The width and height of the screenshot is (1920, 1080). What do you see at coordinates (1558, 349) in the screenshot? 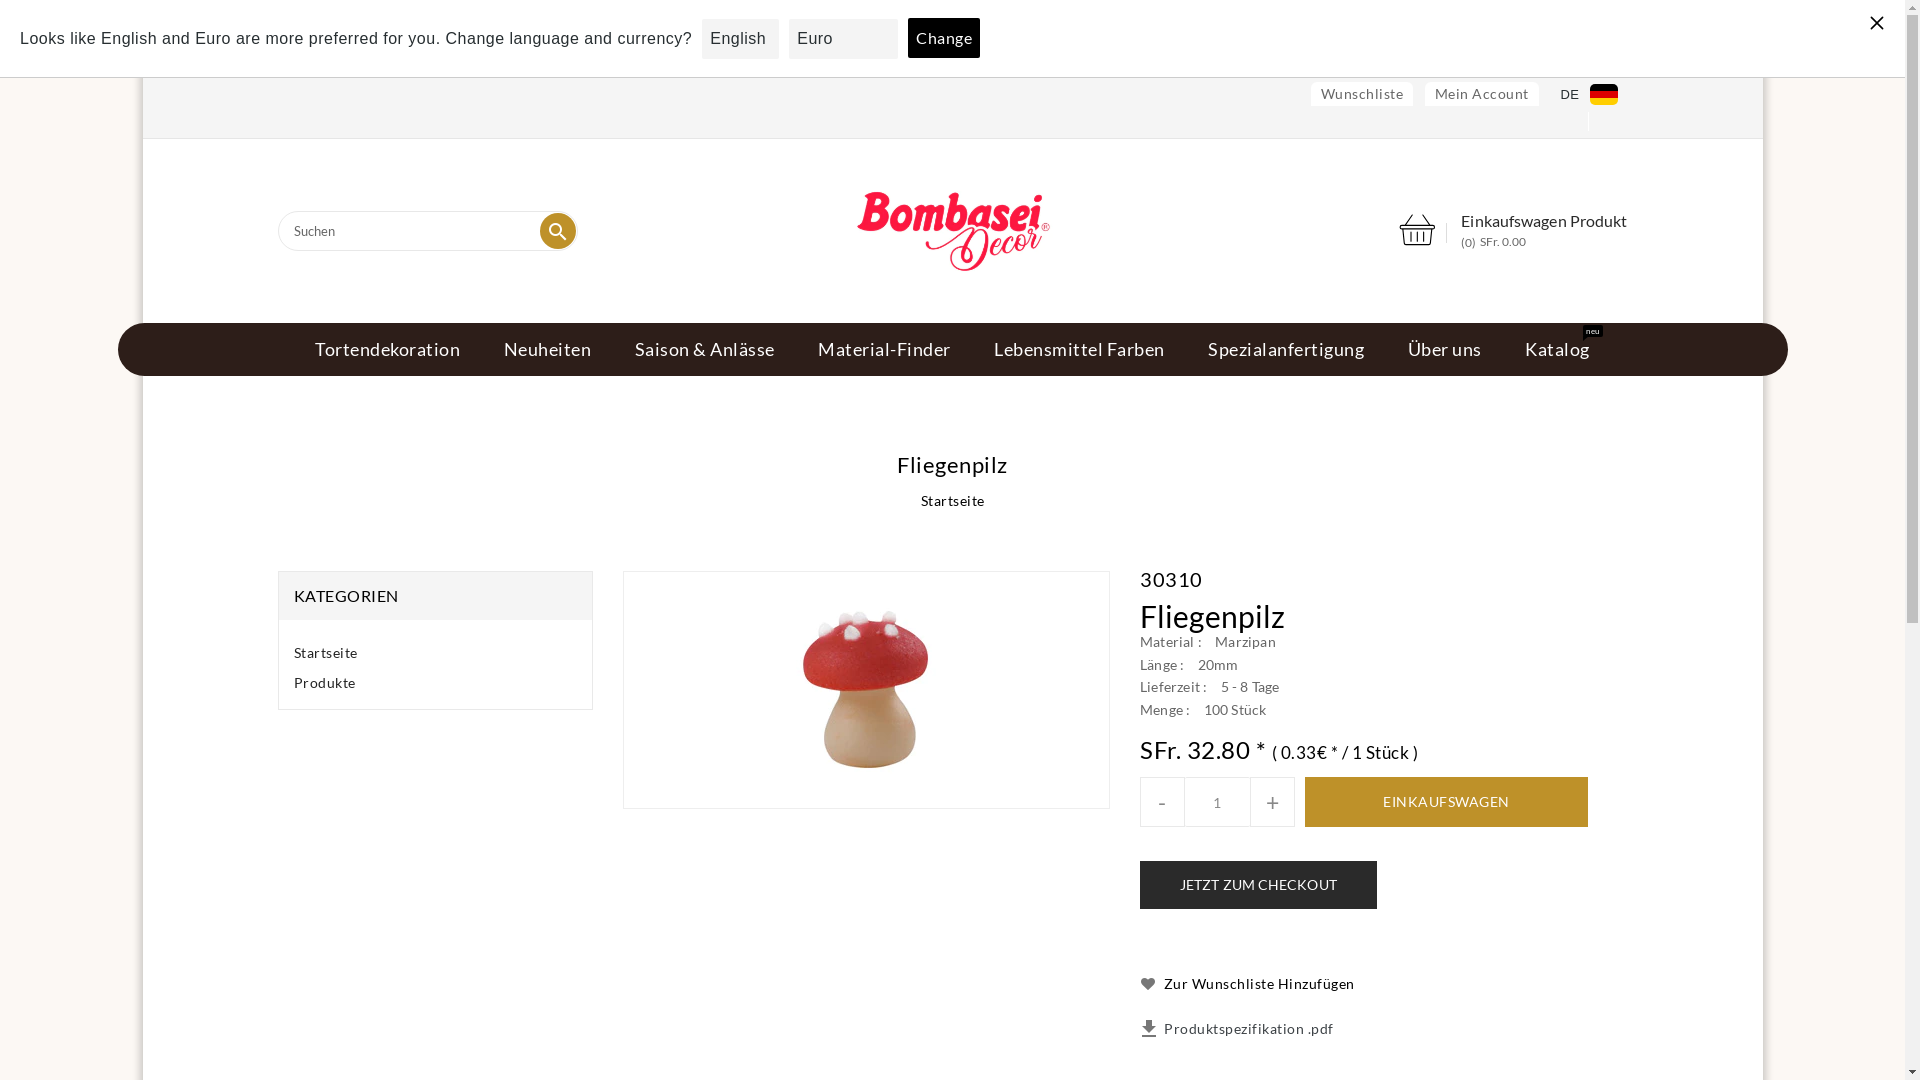
I see `Katalog
neu` at bounding box center [1558, 349].